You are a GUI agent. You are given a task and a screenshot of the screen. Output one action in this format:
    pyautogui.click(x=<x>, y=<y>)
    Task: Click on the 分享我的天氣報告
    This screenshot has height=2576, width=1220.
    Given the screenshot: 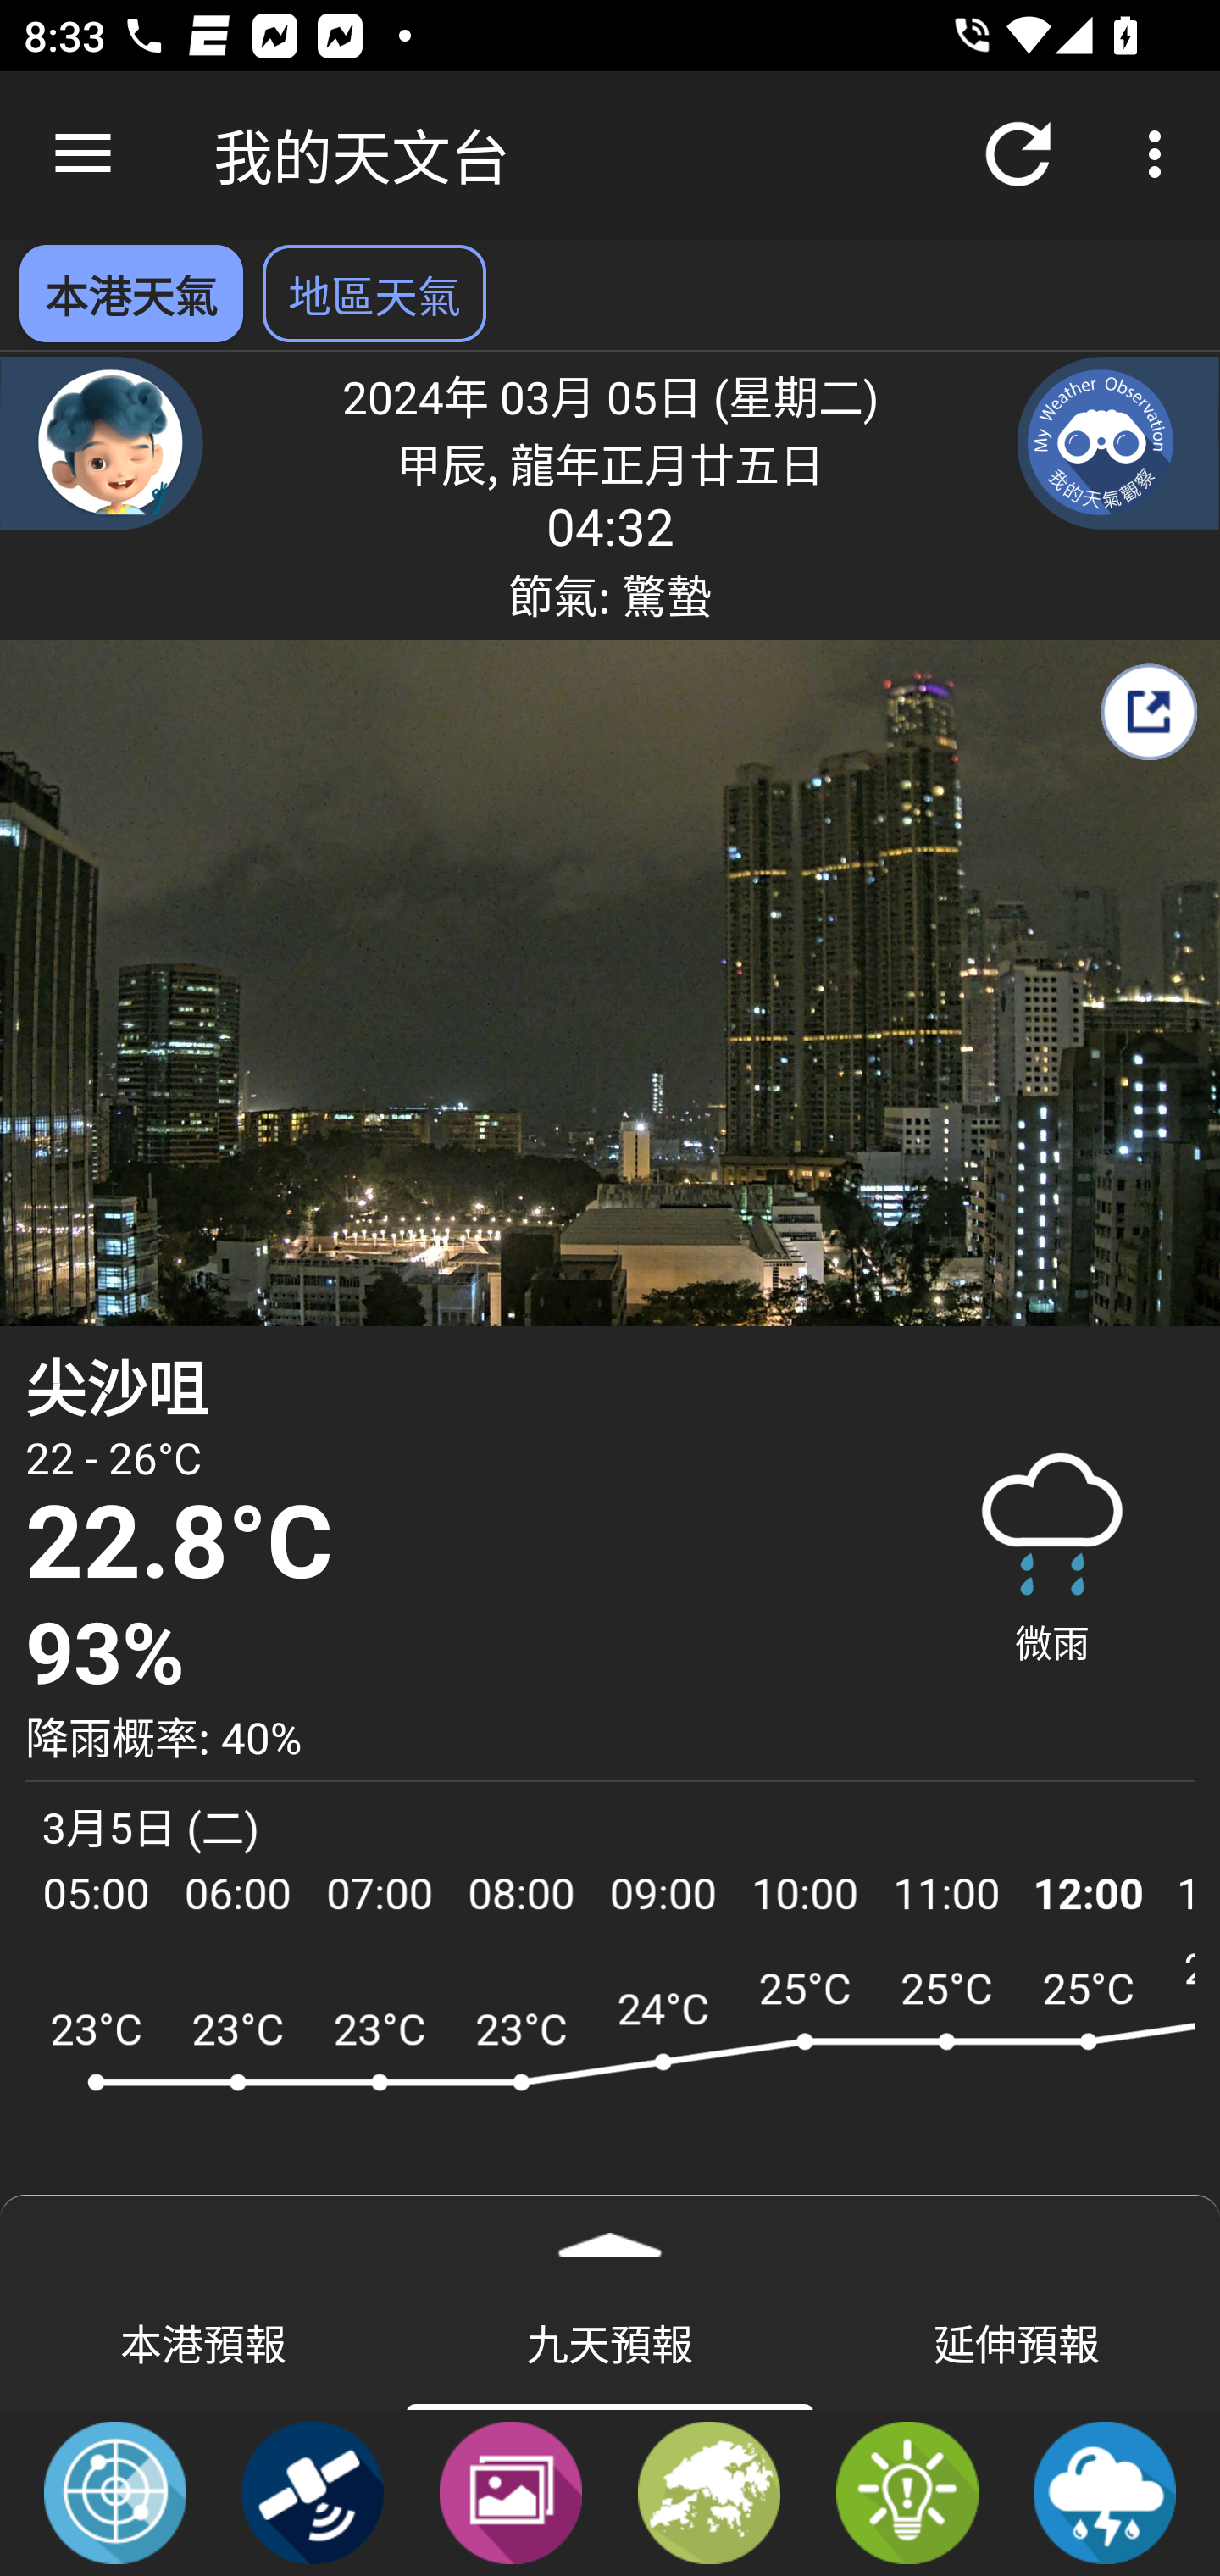 What is the action you would take?
    pyautogui.click(x=1148, y=712)
    